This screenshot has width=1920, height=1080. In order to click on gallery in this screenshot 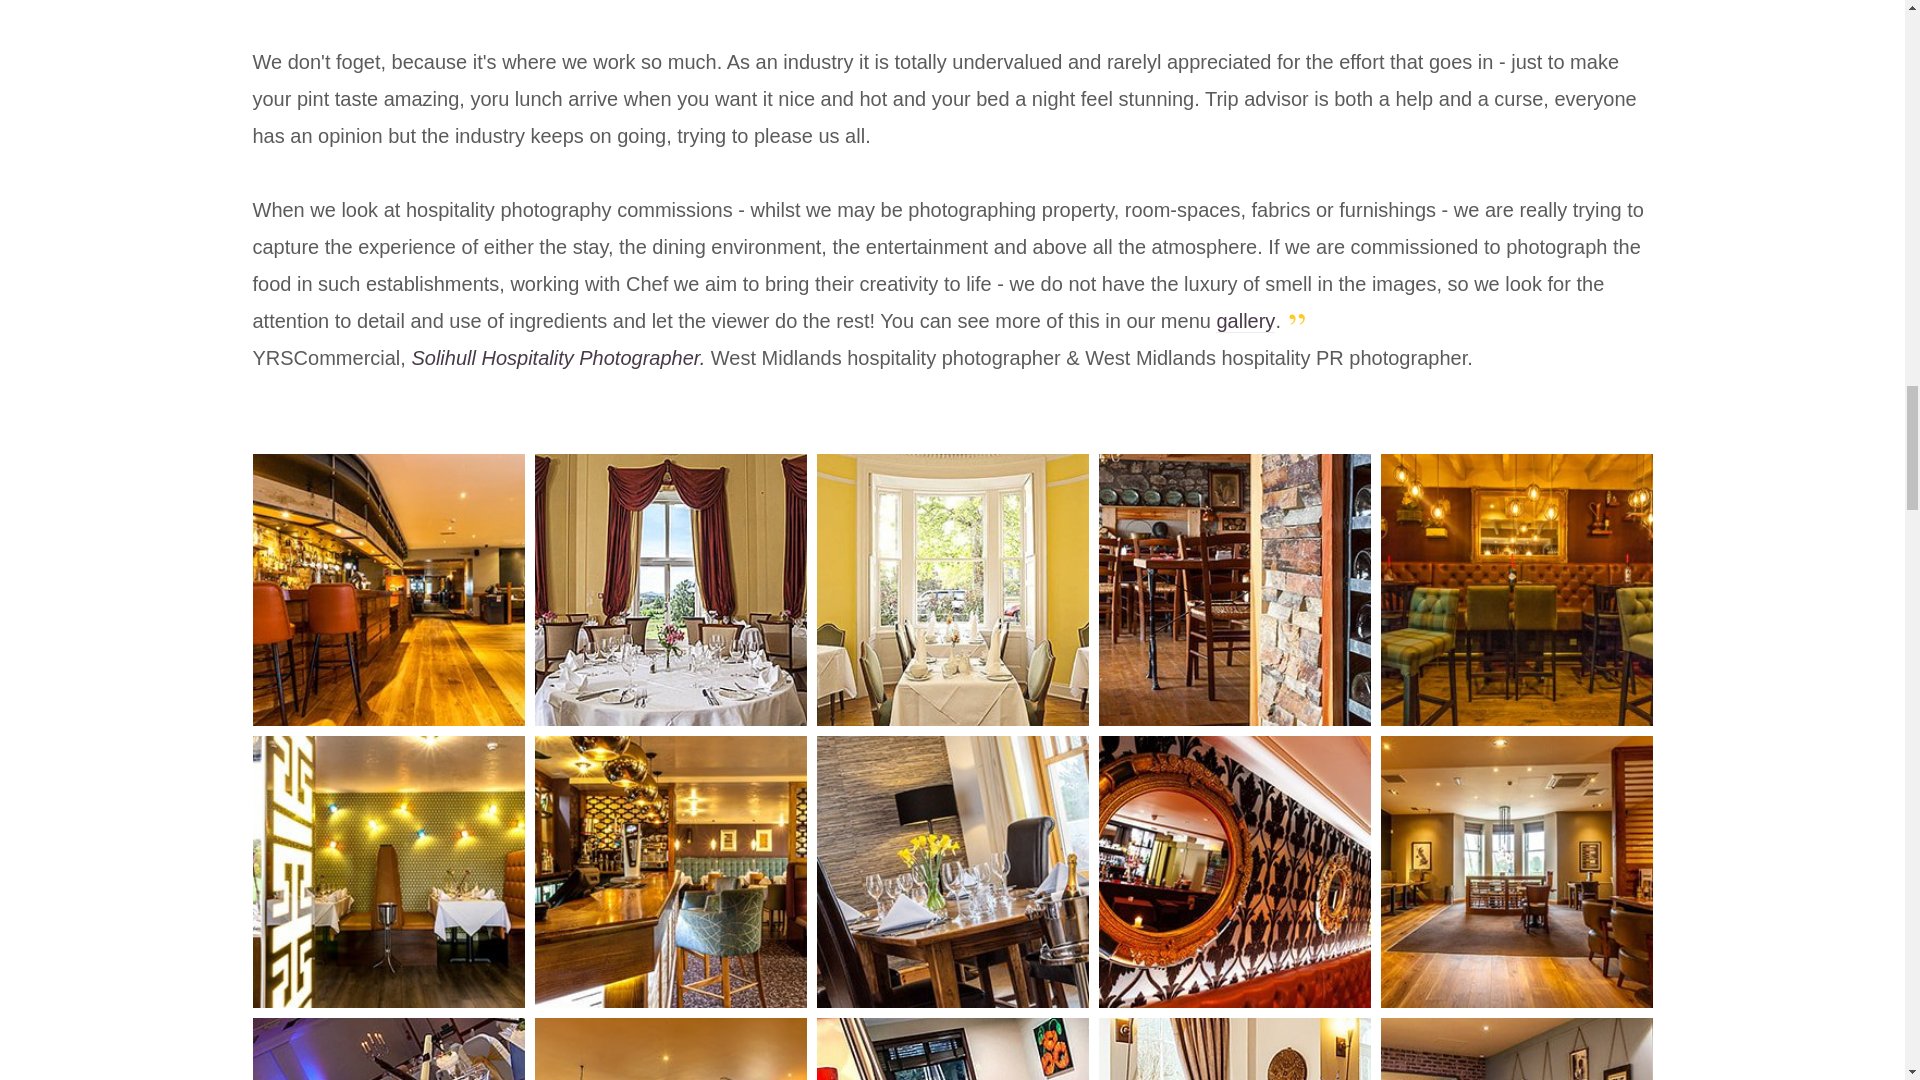, I will do `click(1244, 320)`.